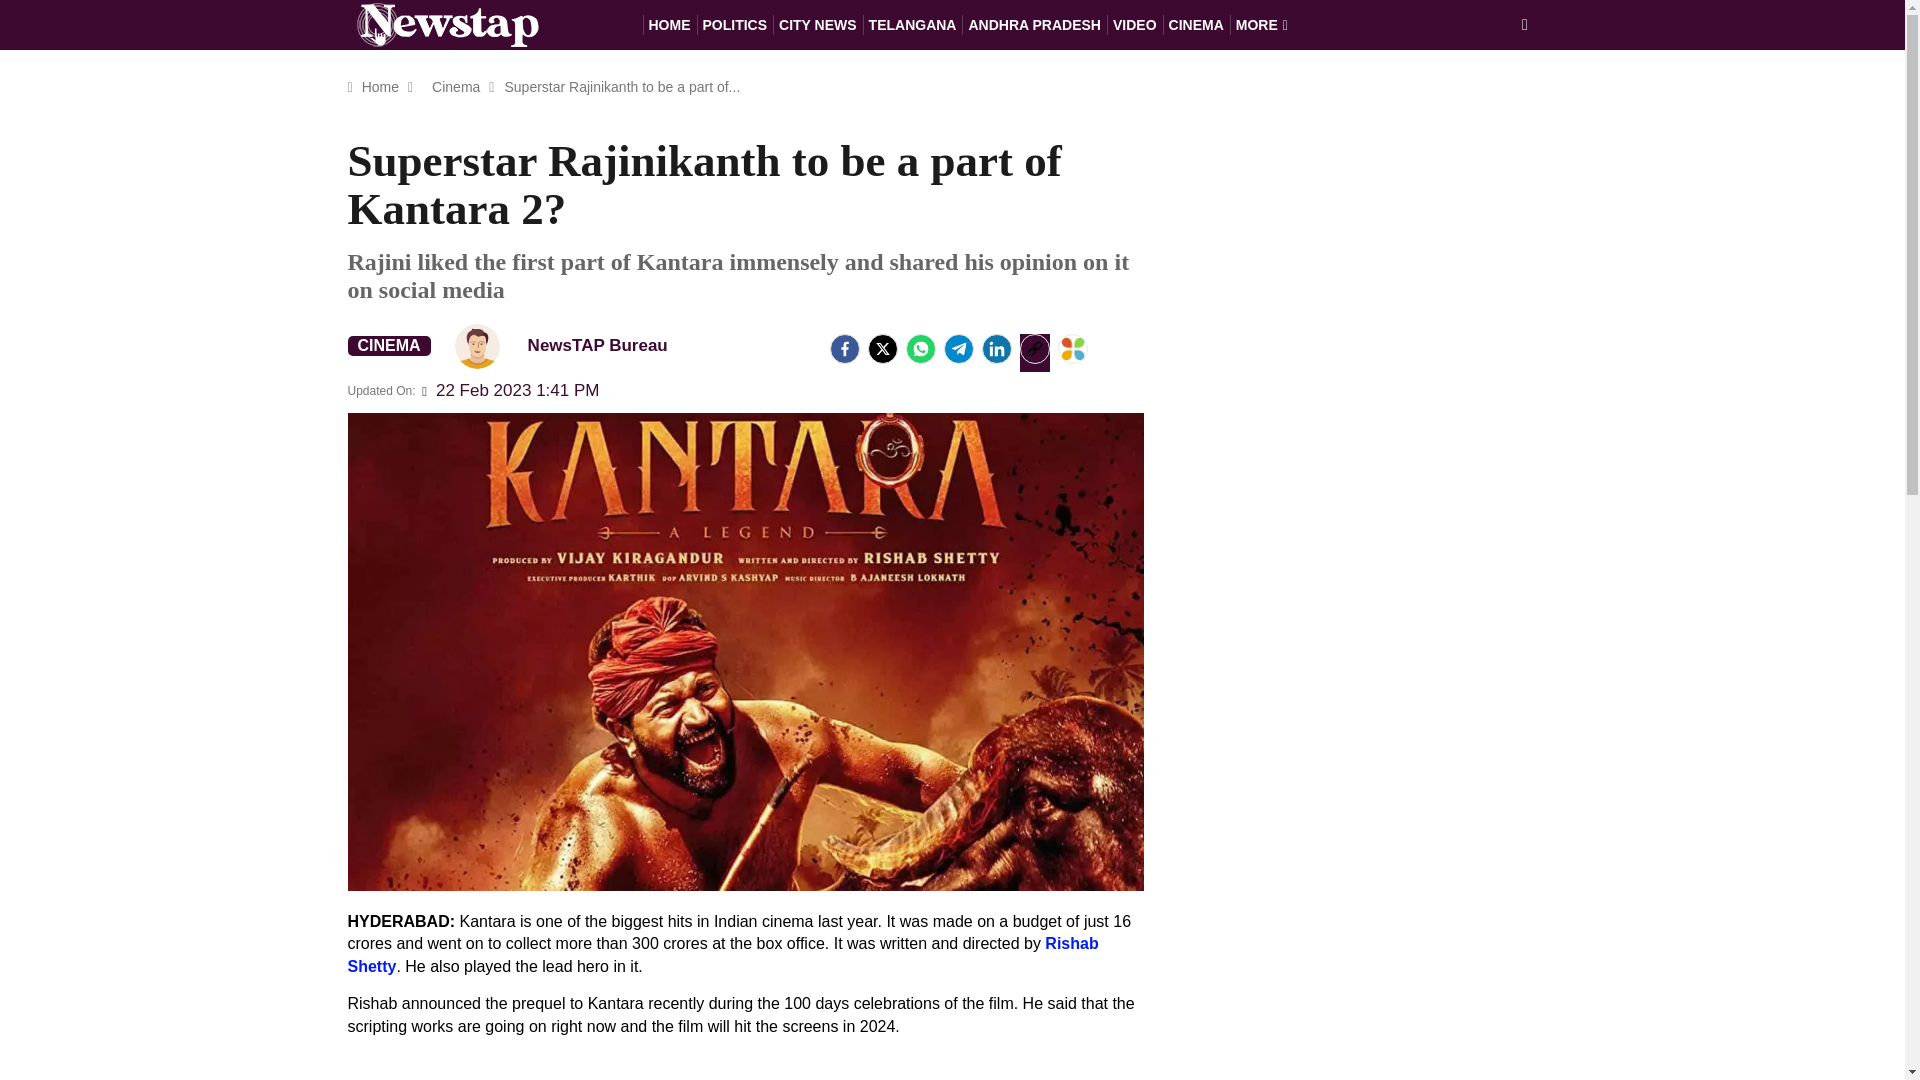 Image resolution: width=1920 pixels, height=1080 pixels. Describe the element at coordinates (388, 346) in the screenshot. I see `CINEMA` at that location.